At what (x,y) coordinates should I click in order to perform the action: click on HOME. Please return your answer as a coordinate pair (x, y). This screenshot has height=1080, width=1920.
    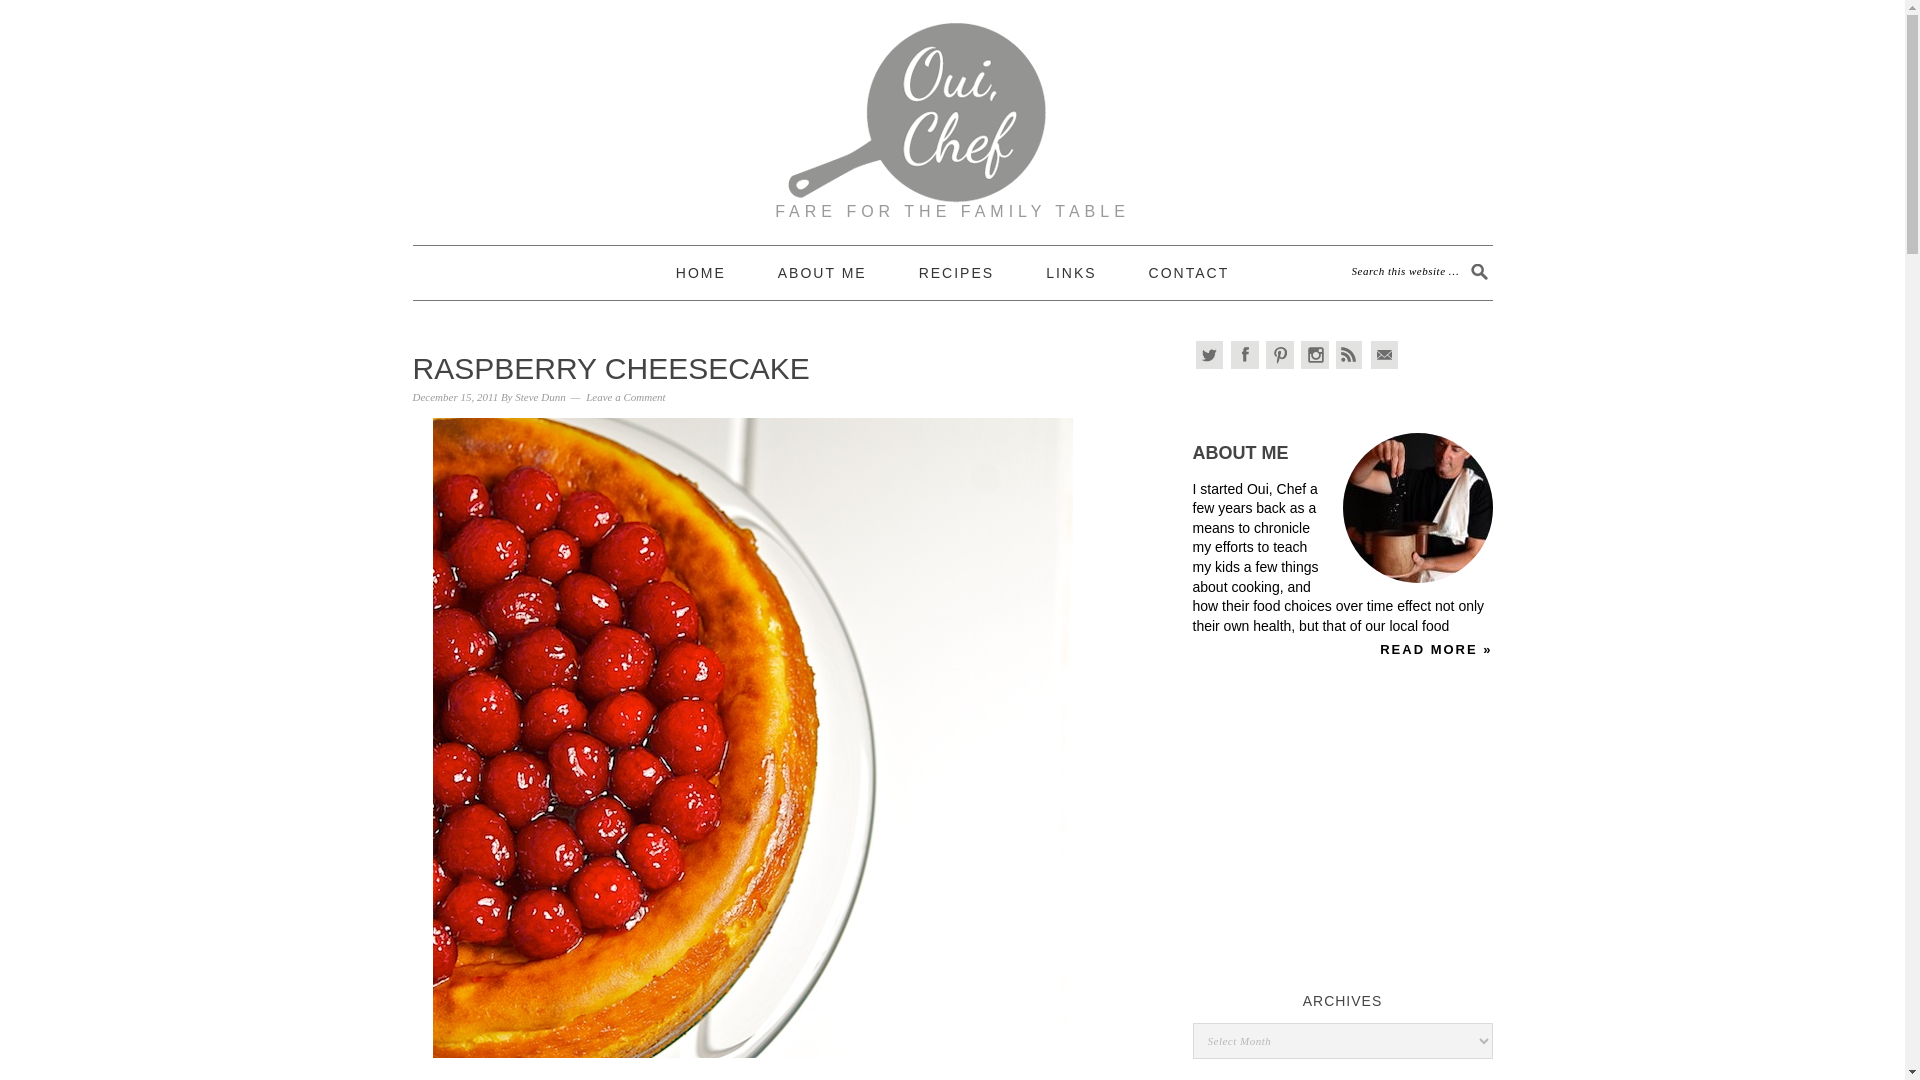
    Looking at the image, I should click on (700, 273).